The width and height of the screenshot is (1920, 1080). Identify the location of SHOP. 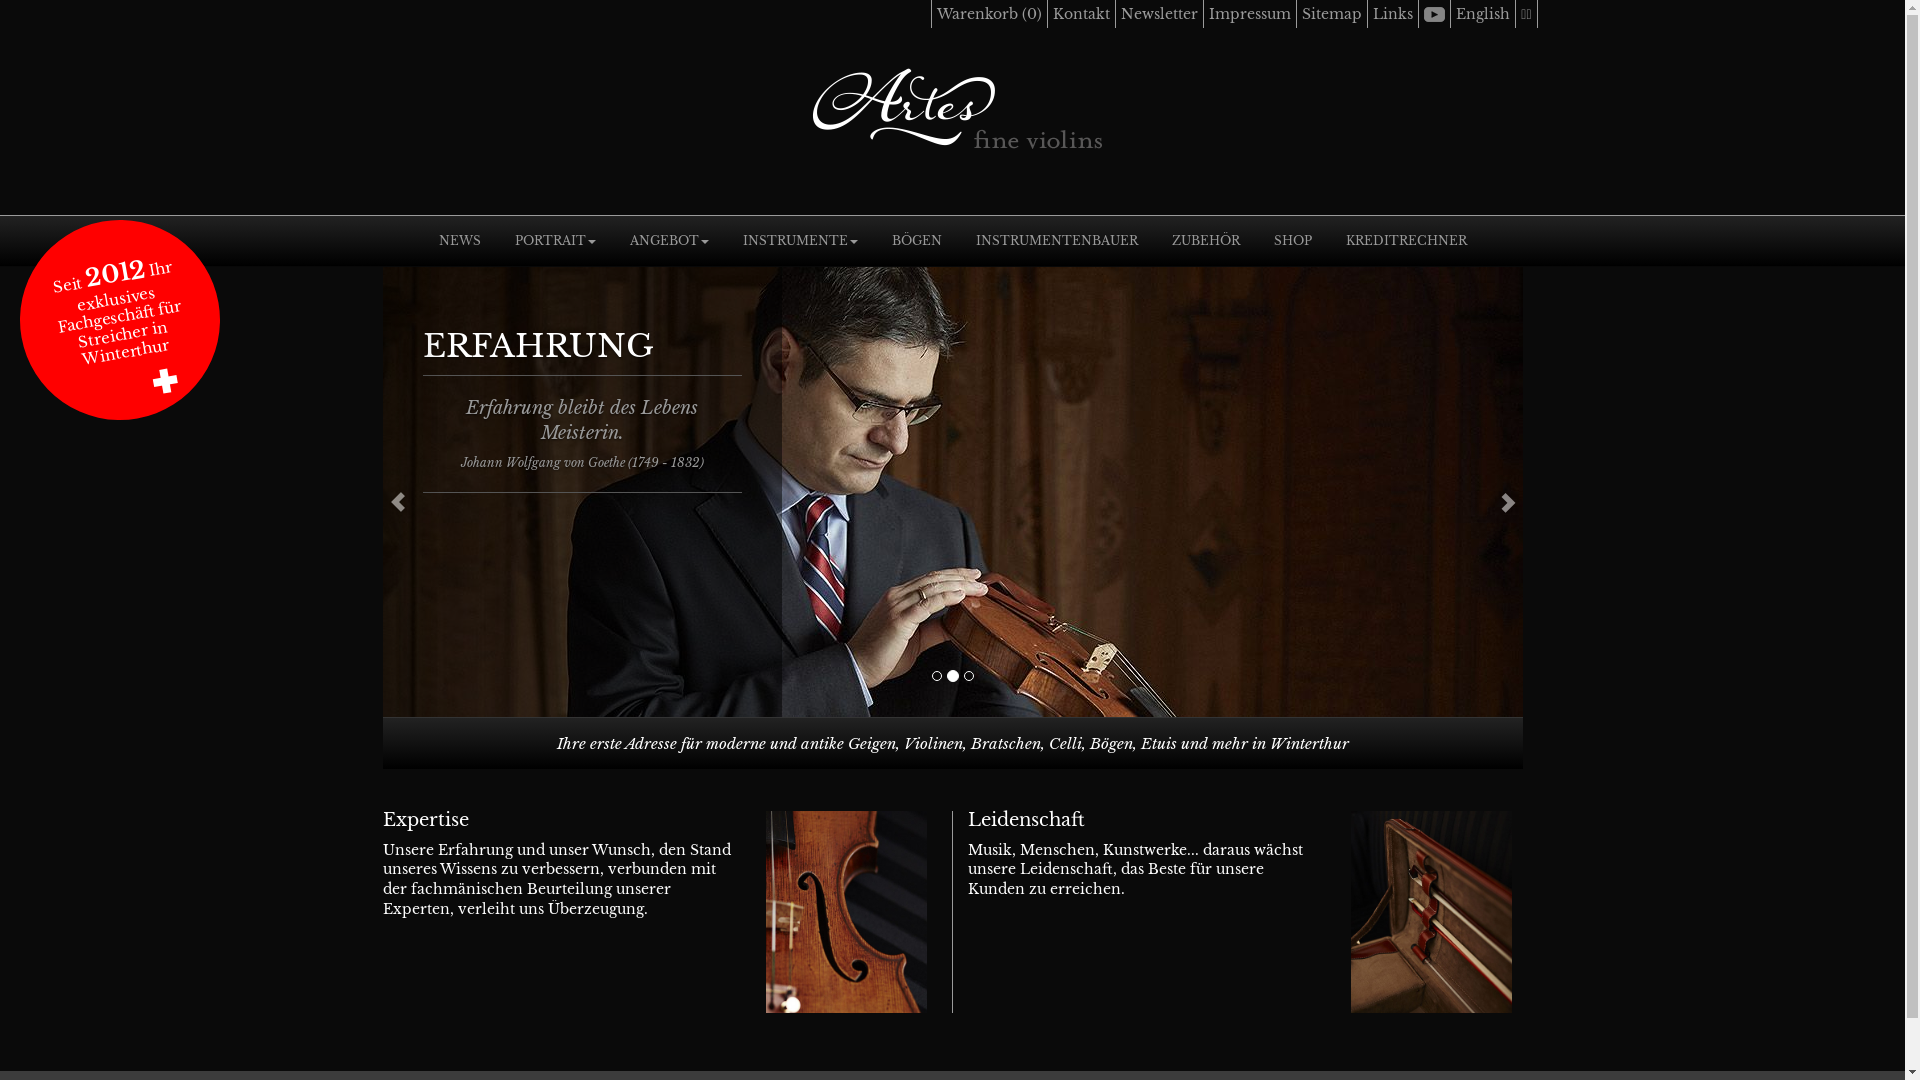
(1292, 241).